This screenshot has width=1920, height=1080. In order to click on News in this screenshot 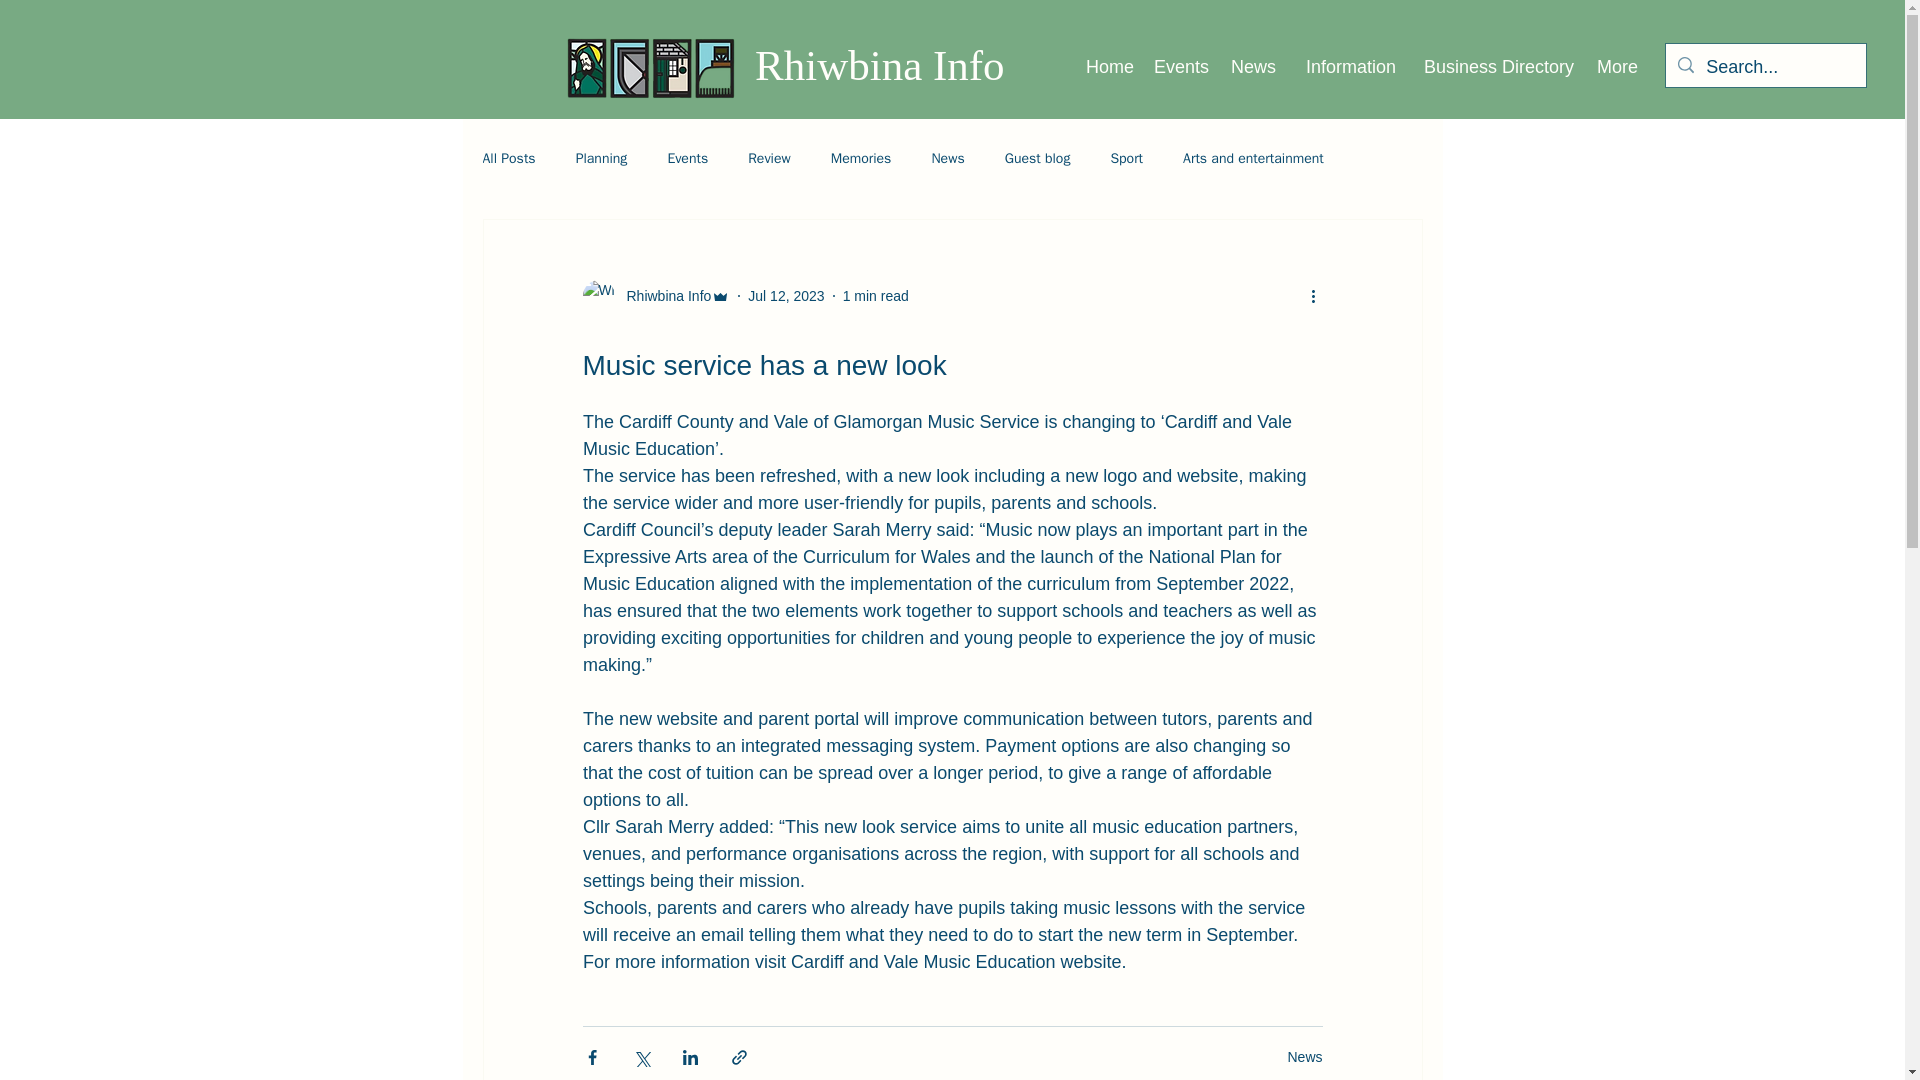, I will do `click(1304, 1055)`.